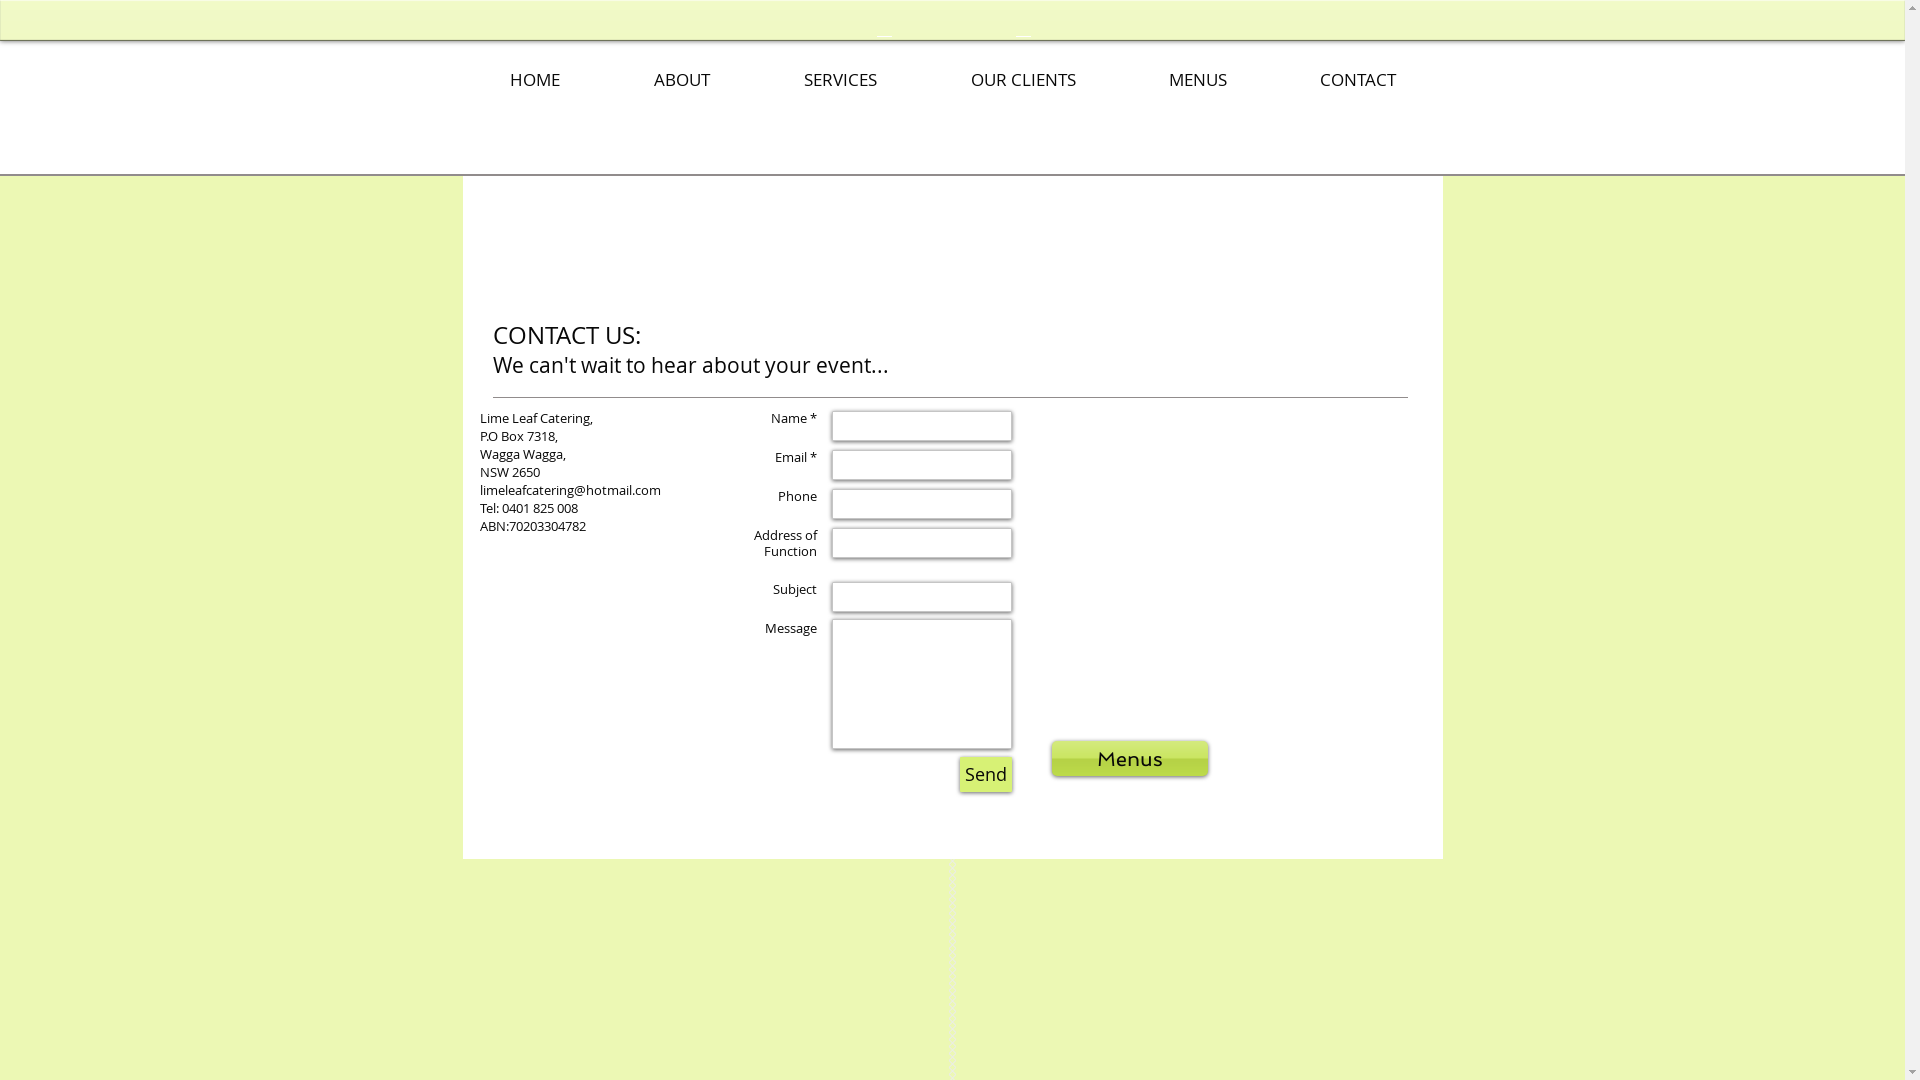 Image resolution: width=1920 pixels, height=1080 pixels. Describe the element at coordinates (986, 774) in the screenshot. I see `Send` at that location.